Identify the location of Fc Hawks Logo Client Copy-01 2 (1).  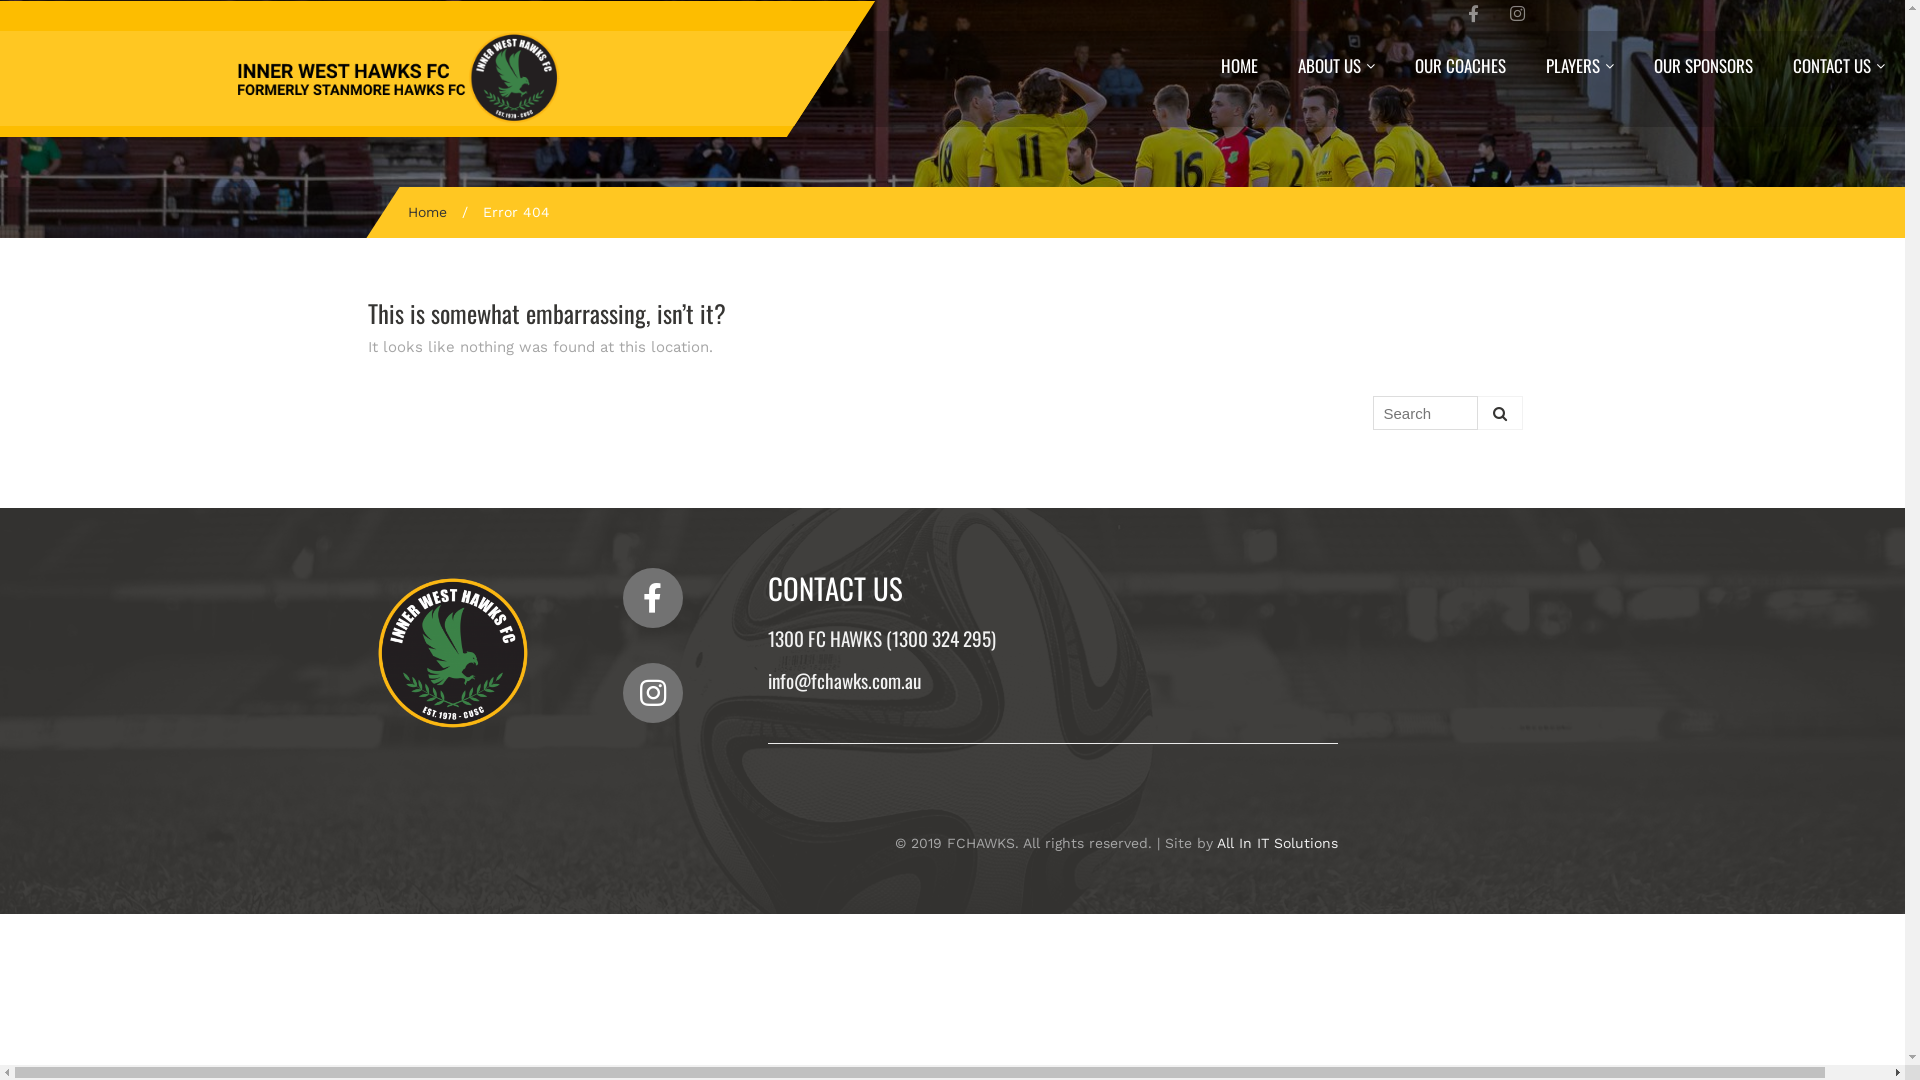
(453, 653).